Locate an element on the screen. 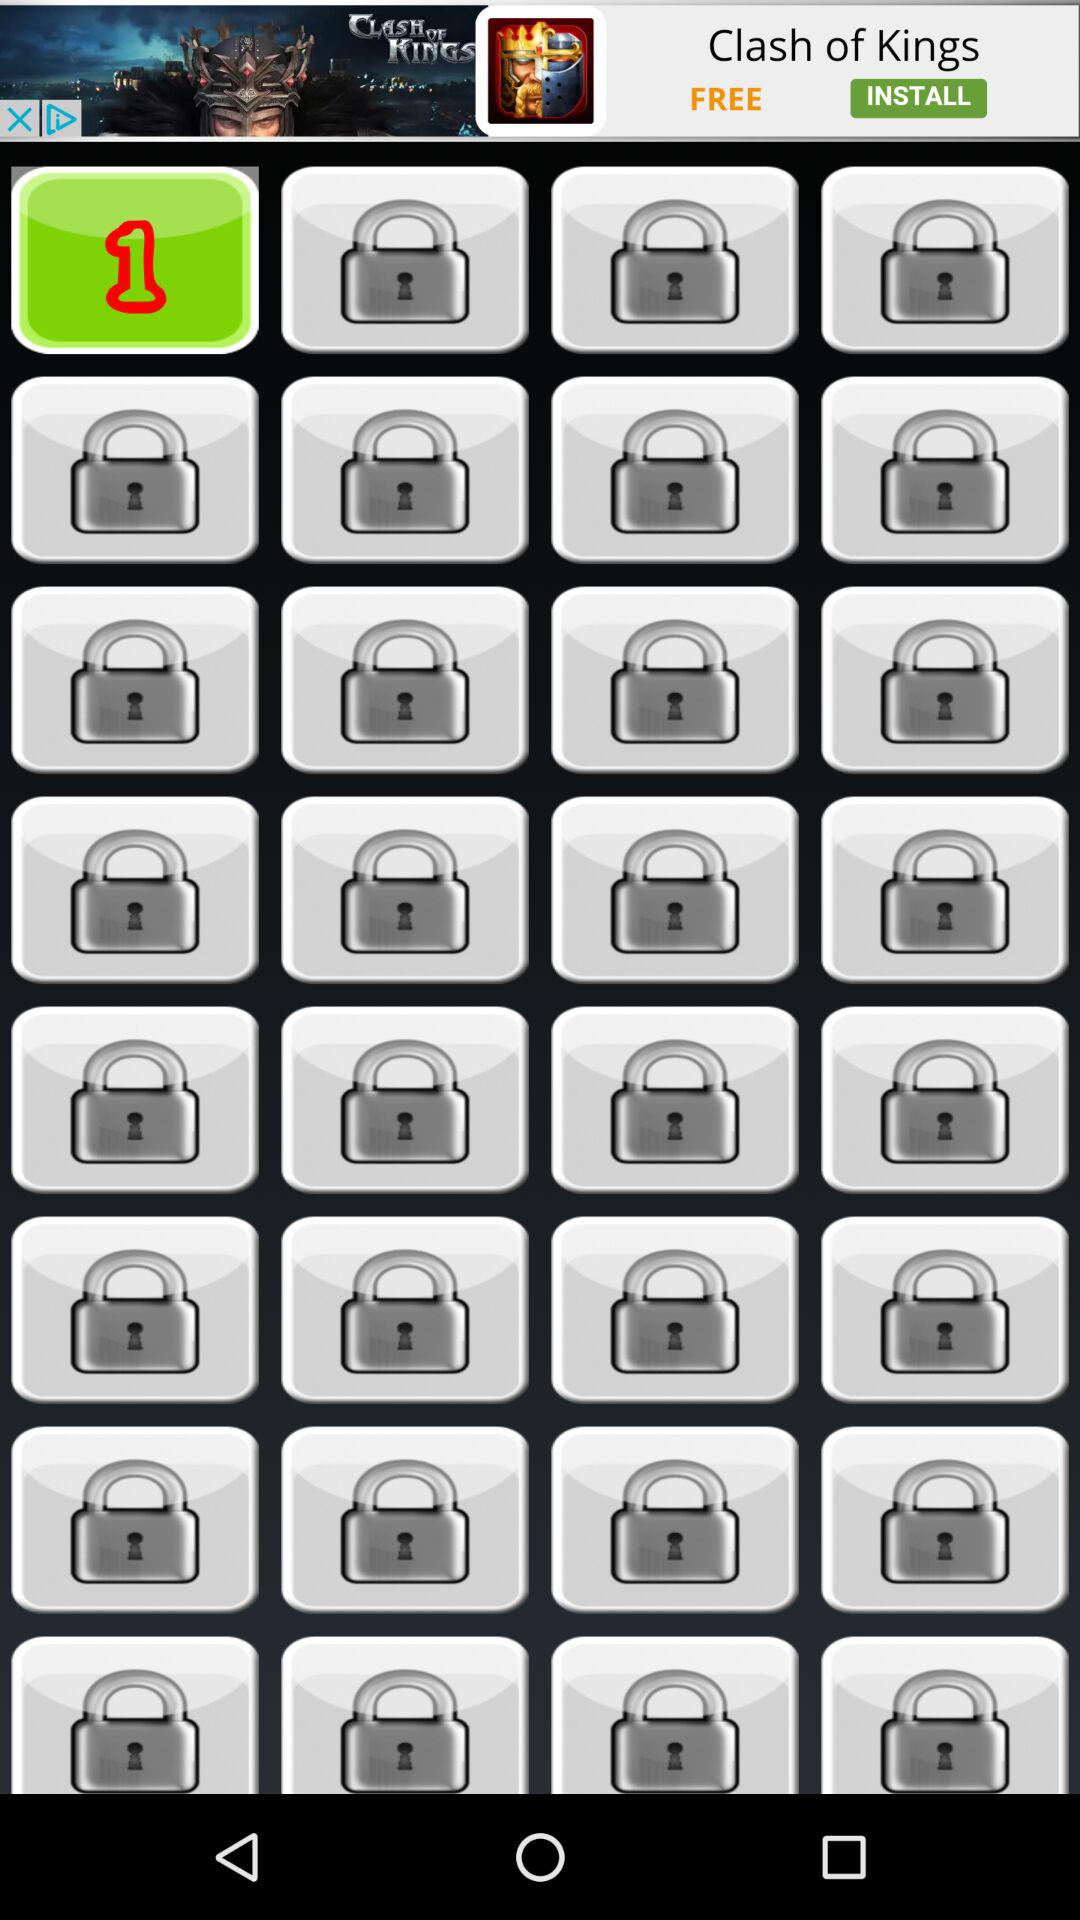 This screenshot has height=1920, width=1080. level locked is located at coordinates (134, 470).